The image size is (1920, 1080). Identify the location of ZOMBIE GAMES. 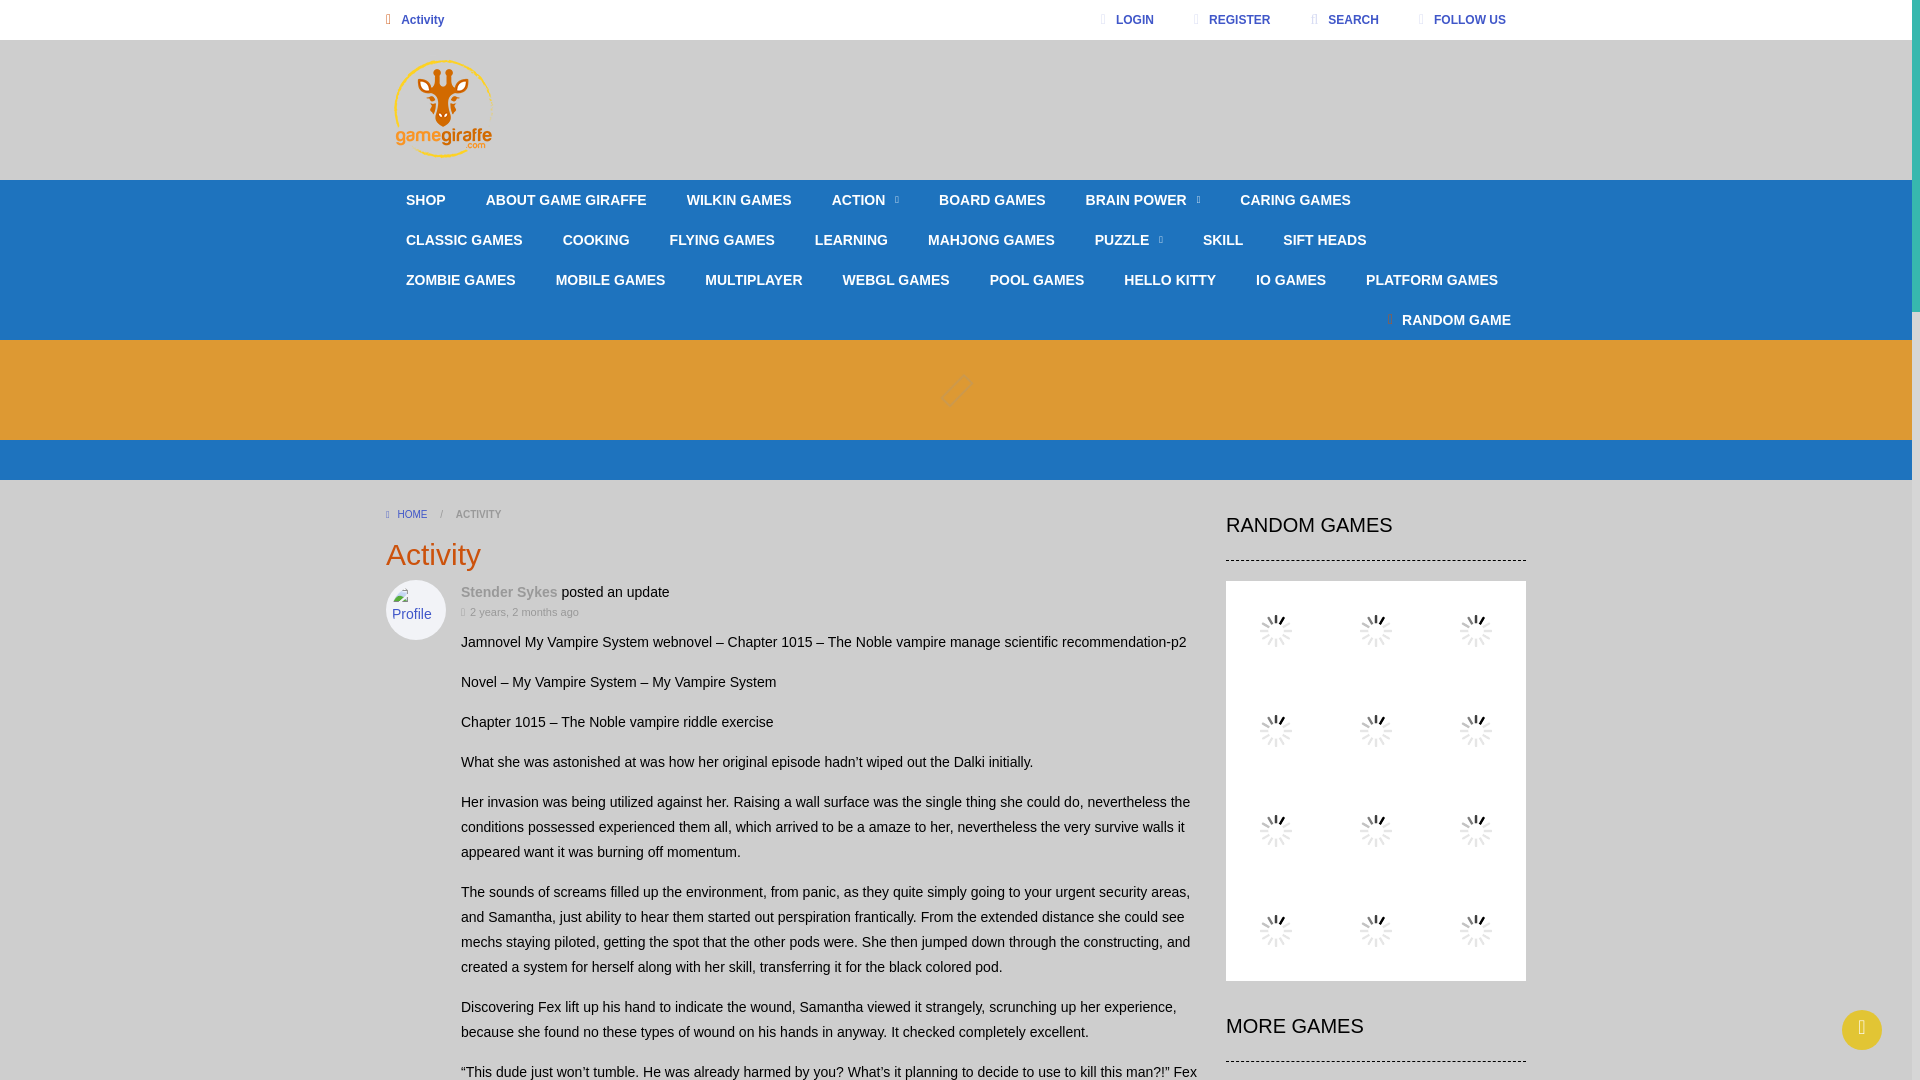
(460, 280).